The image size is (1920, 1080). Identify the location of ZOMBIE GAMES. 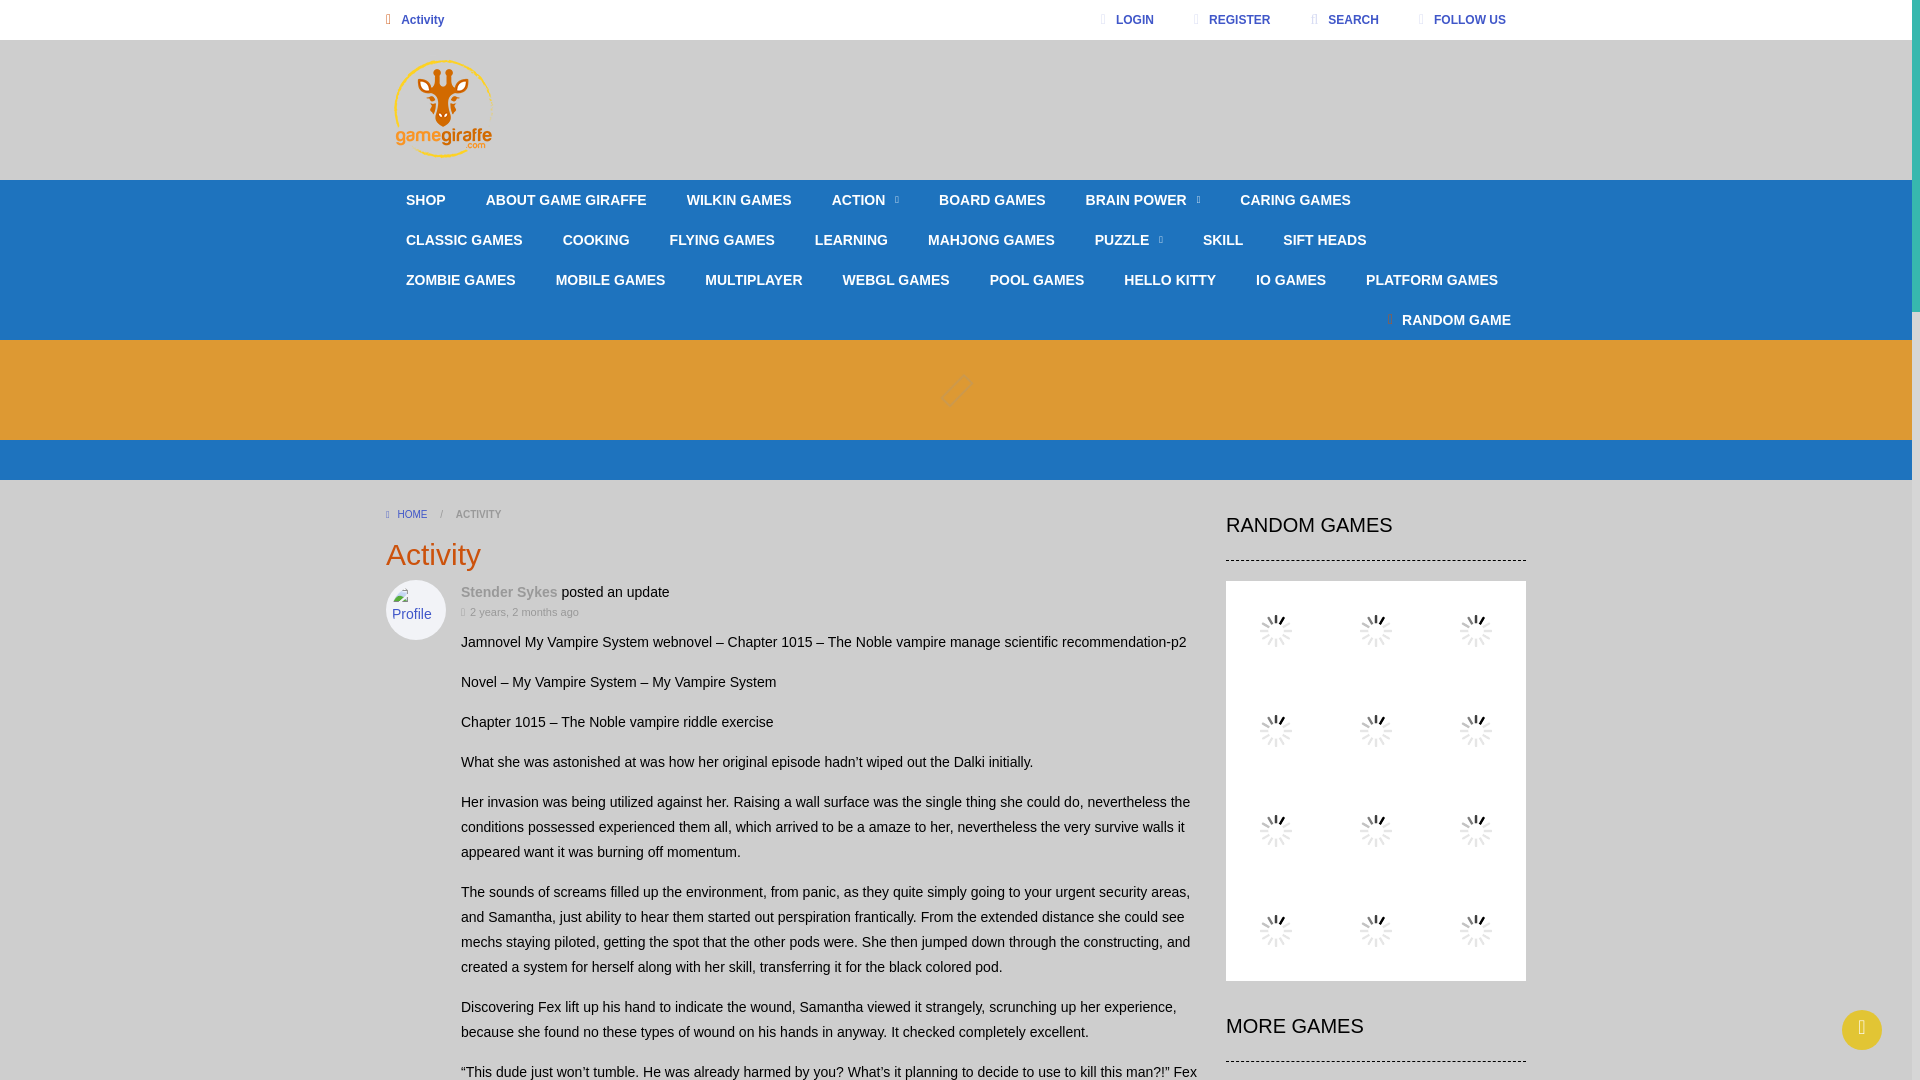
(460, 280).